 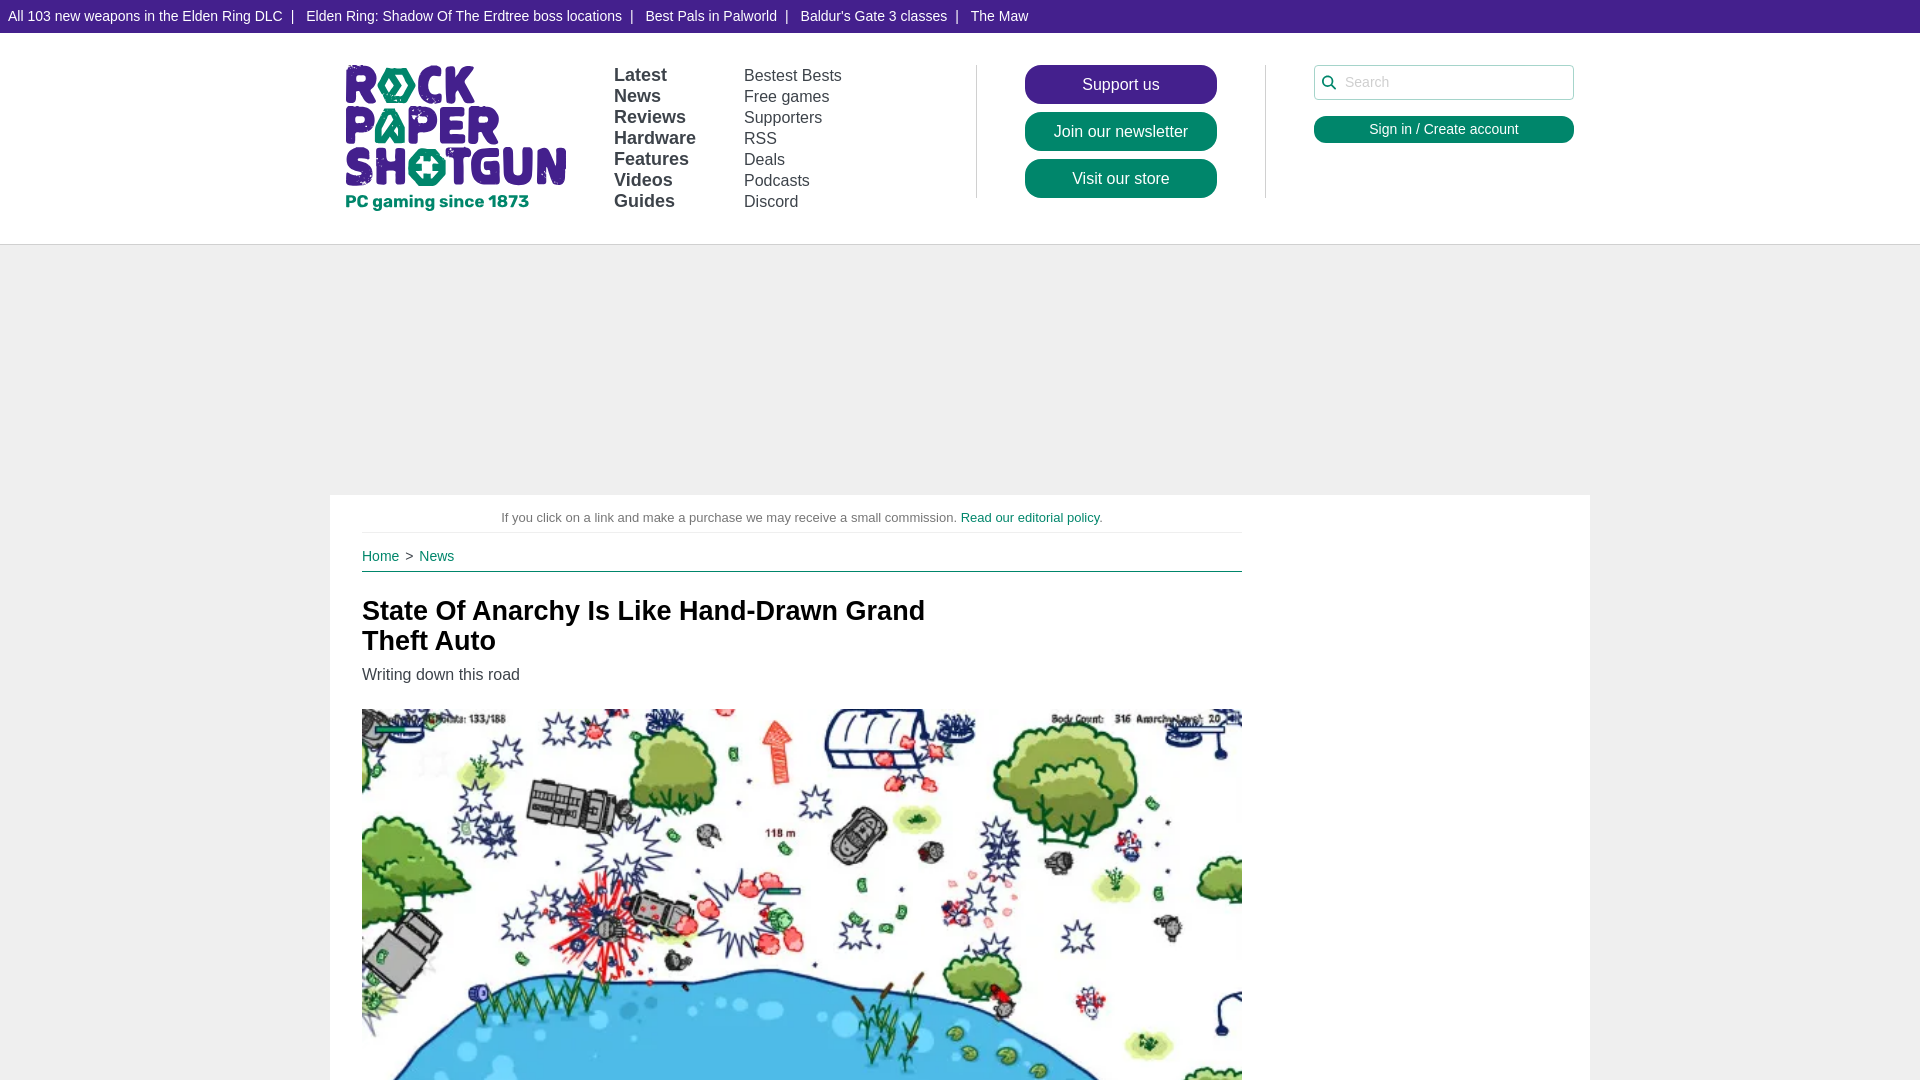 What do you see at coordinates (771, 201) in the screenshot?
I see `Discord` at bounding box center [771, 201].